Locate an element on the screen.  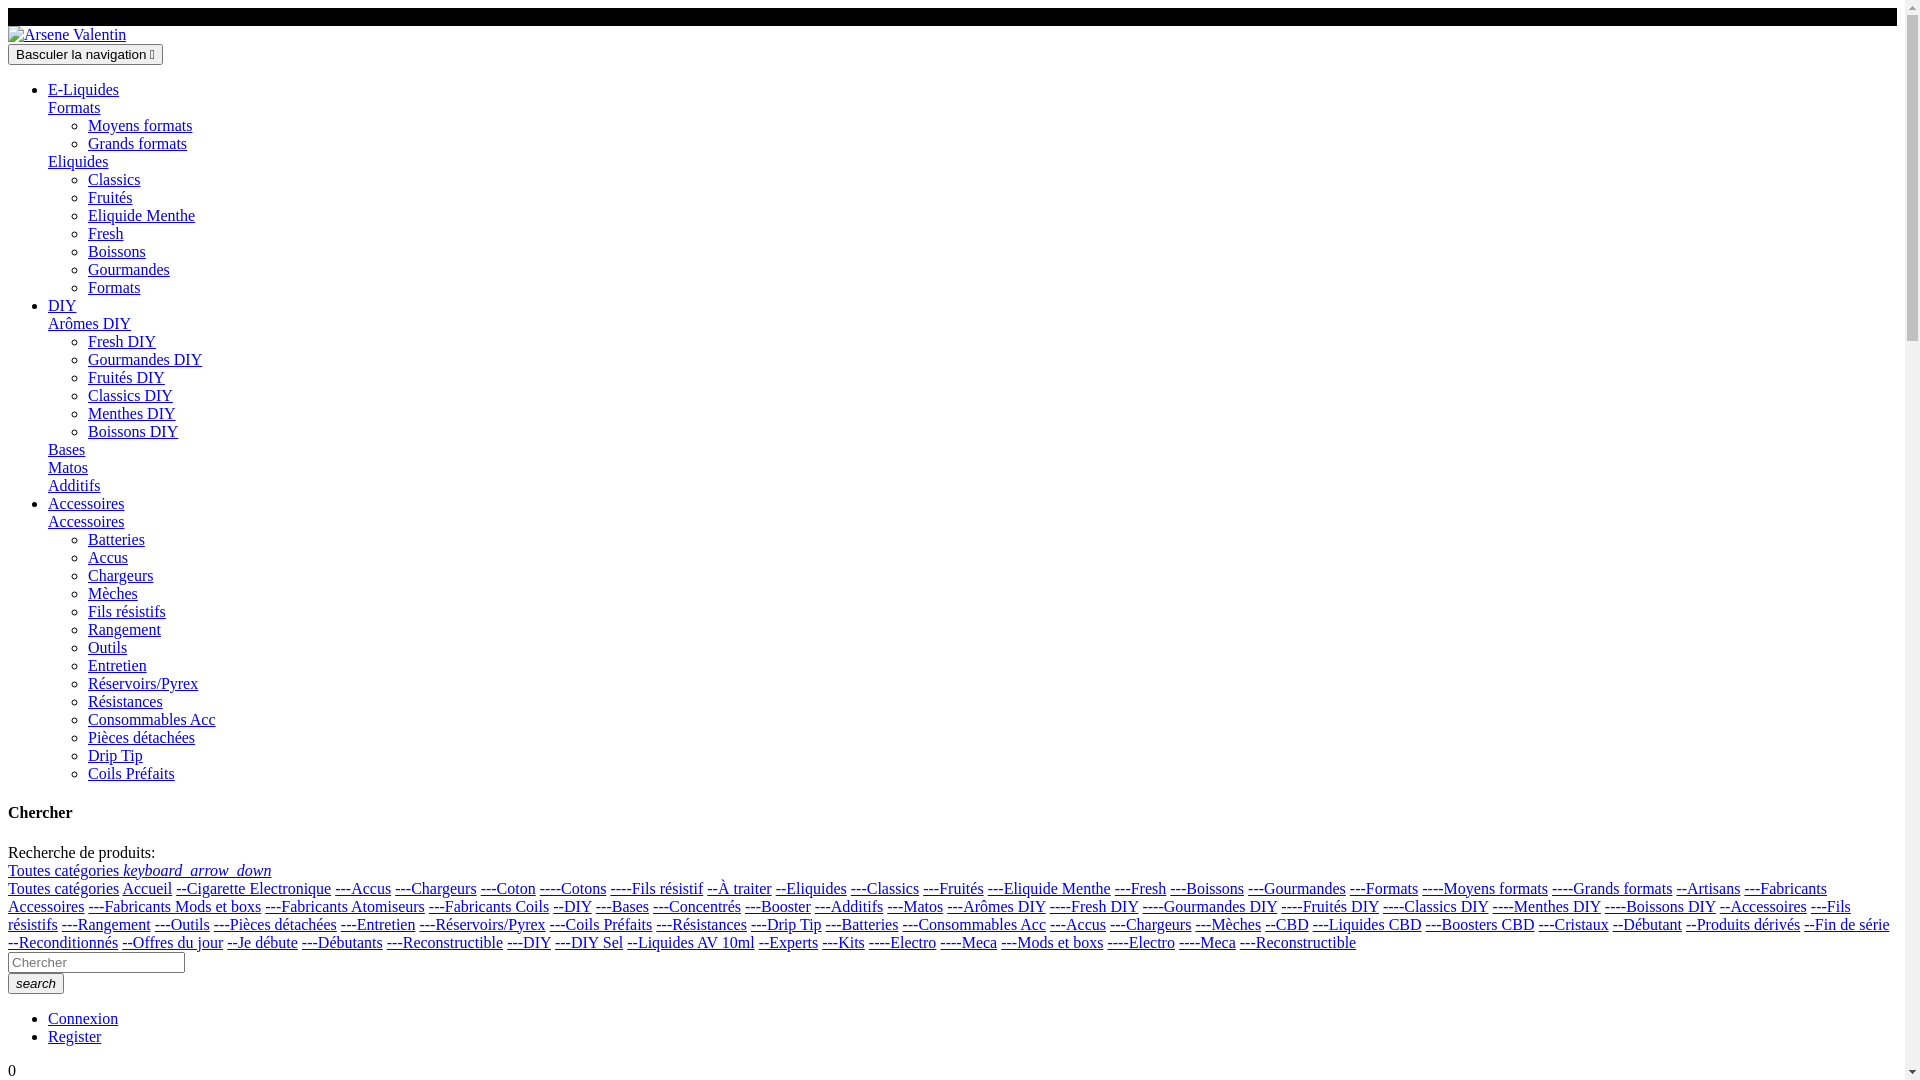
--DIY is located at coordinates (572, 906).